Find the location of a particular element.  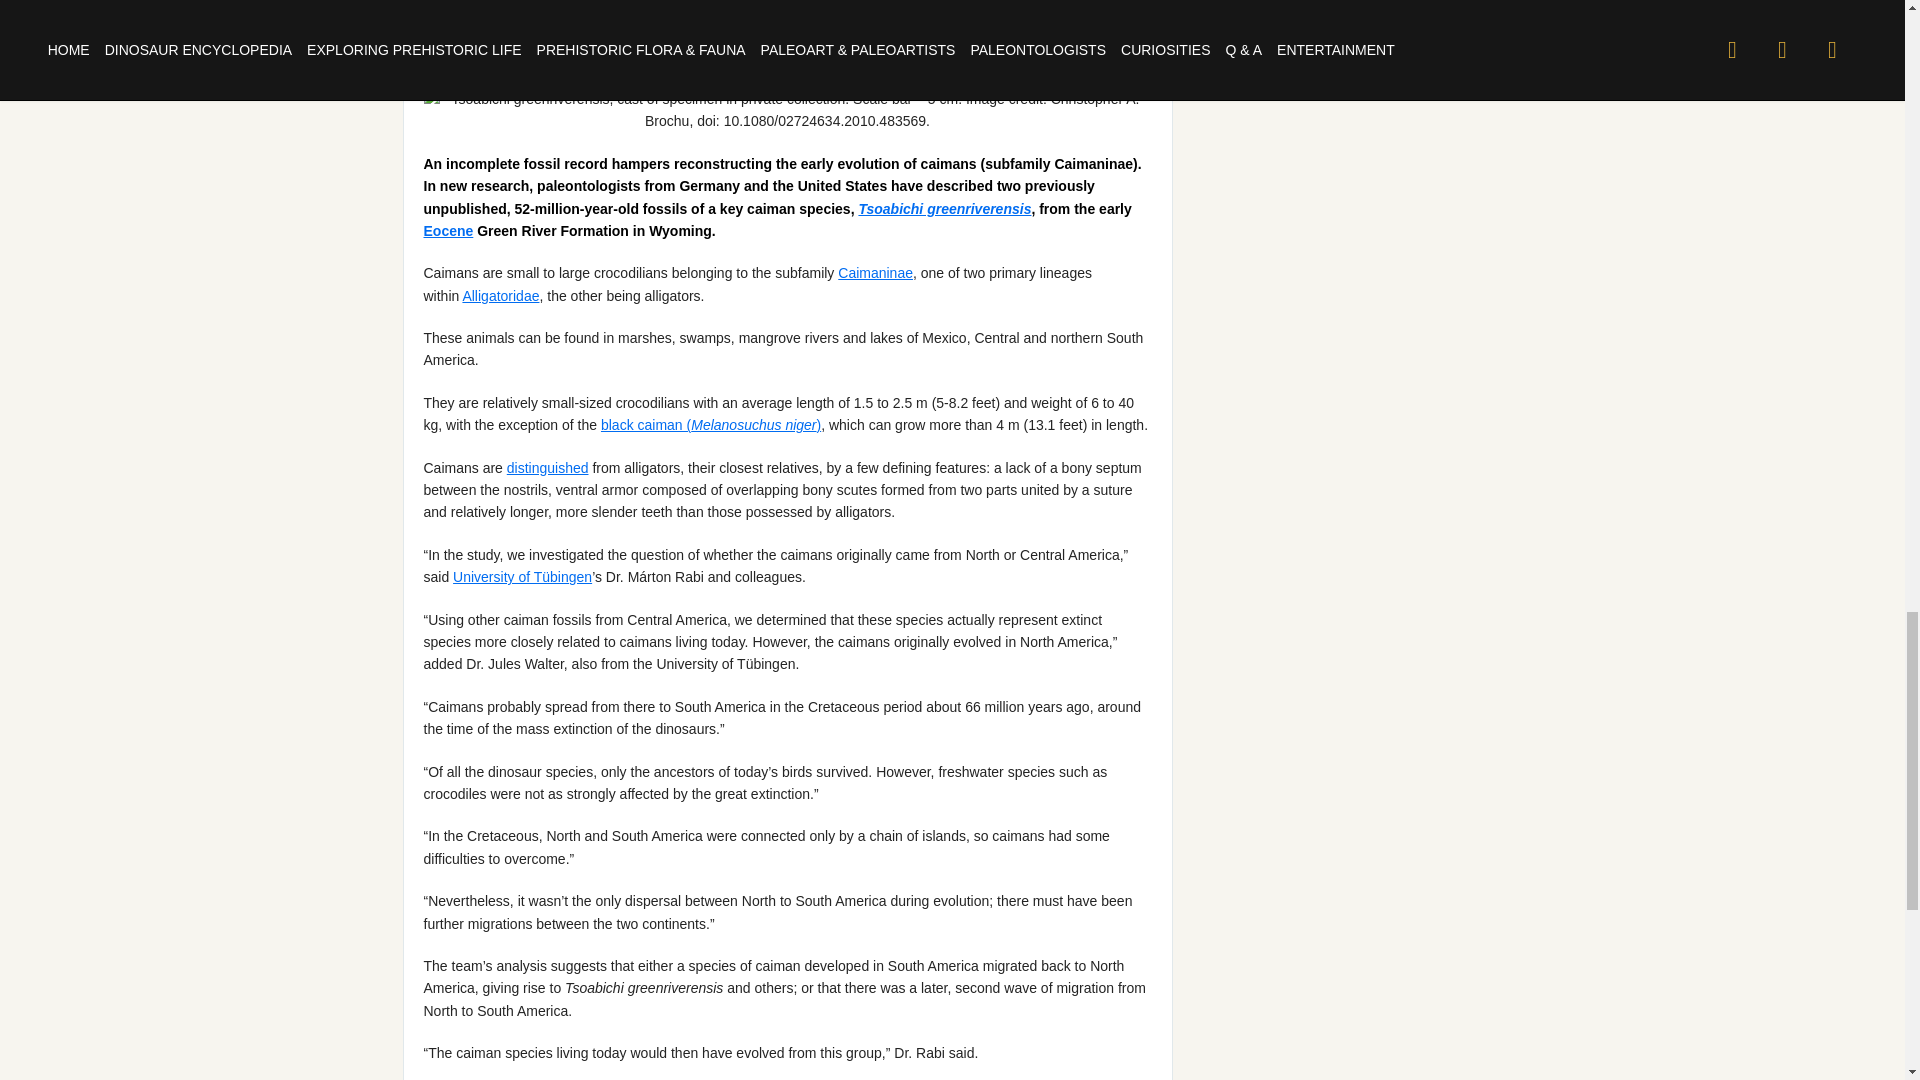

Tsoabichi greenriverensis is located at coordinates (944, 208).